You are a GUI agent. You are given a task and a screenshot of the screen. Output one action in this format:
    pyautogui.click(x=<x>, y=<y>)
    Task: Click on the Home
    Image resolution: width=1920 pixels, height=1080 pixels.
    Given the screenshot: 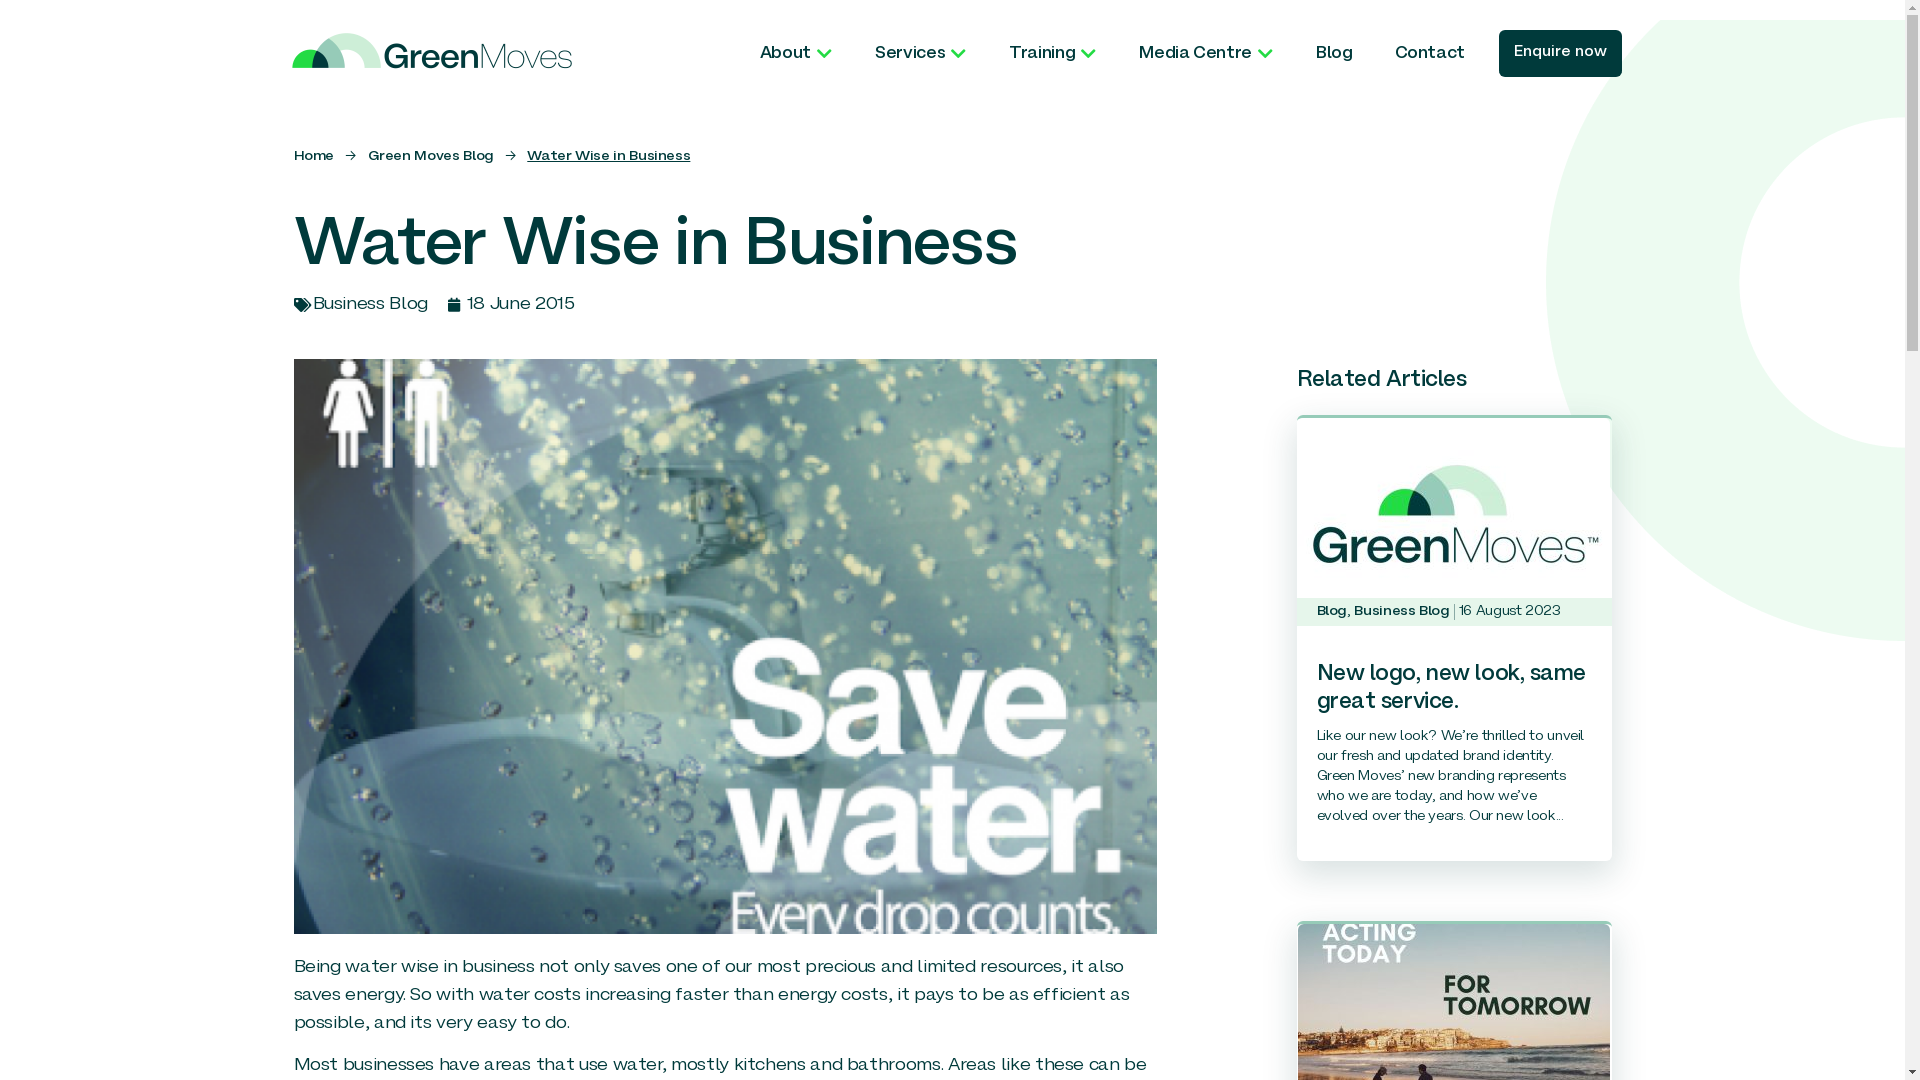 What is the action you would take?
    pyautogui.click(x=314, y=156)
    